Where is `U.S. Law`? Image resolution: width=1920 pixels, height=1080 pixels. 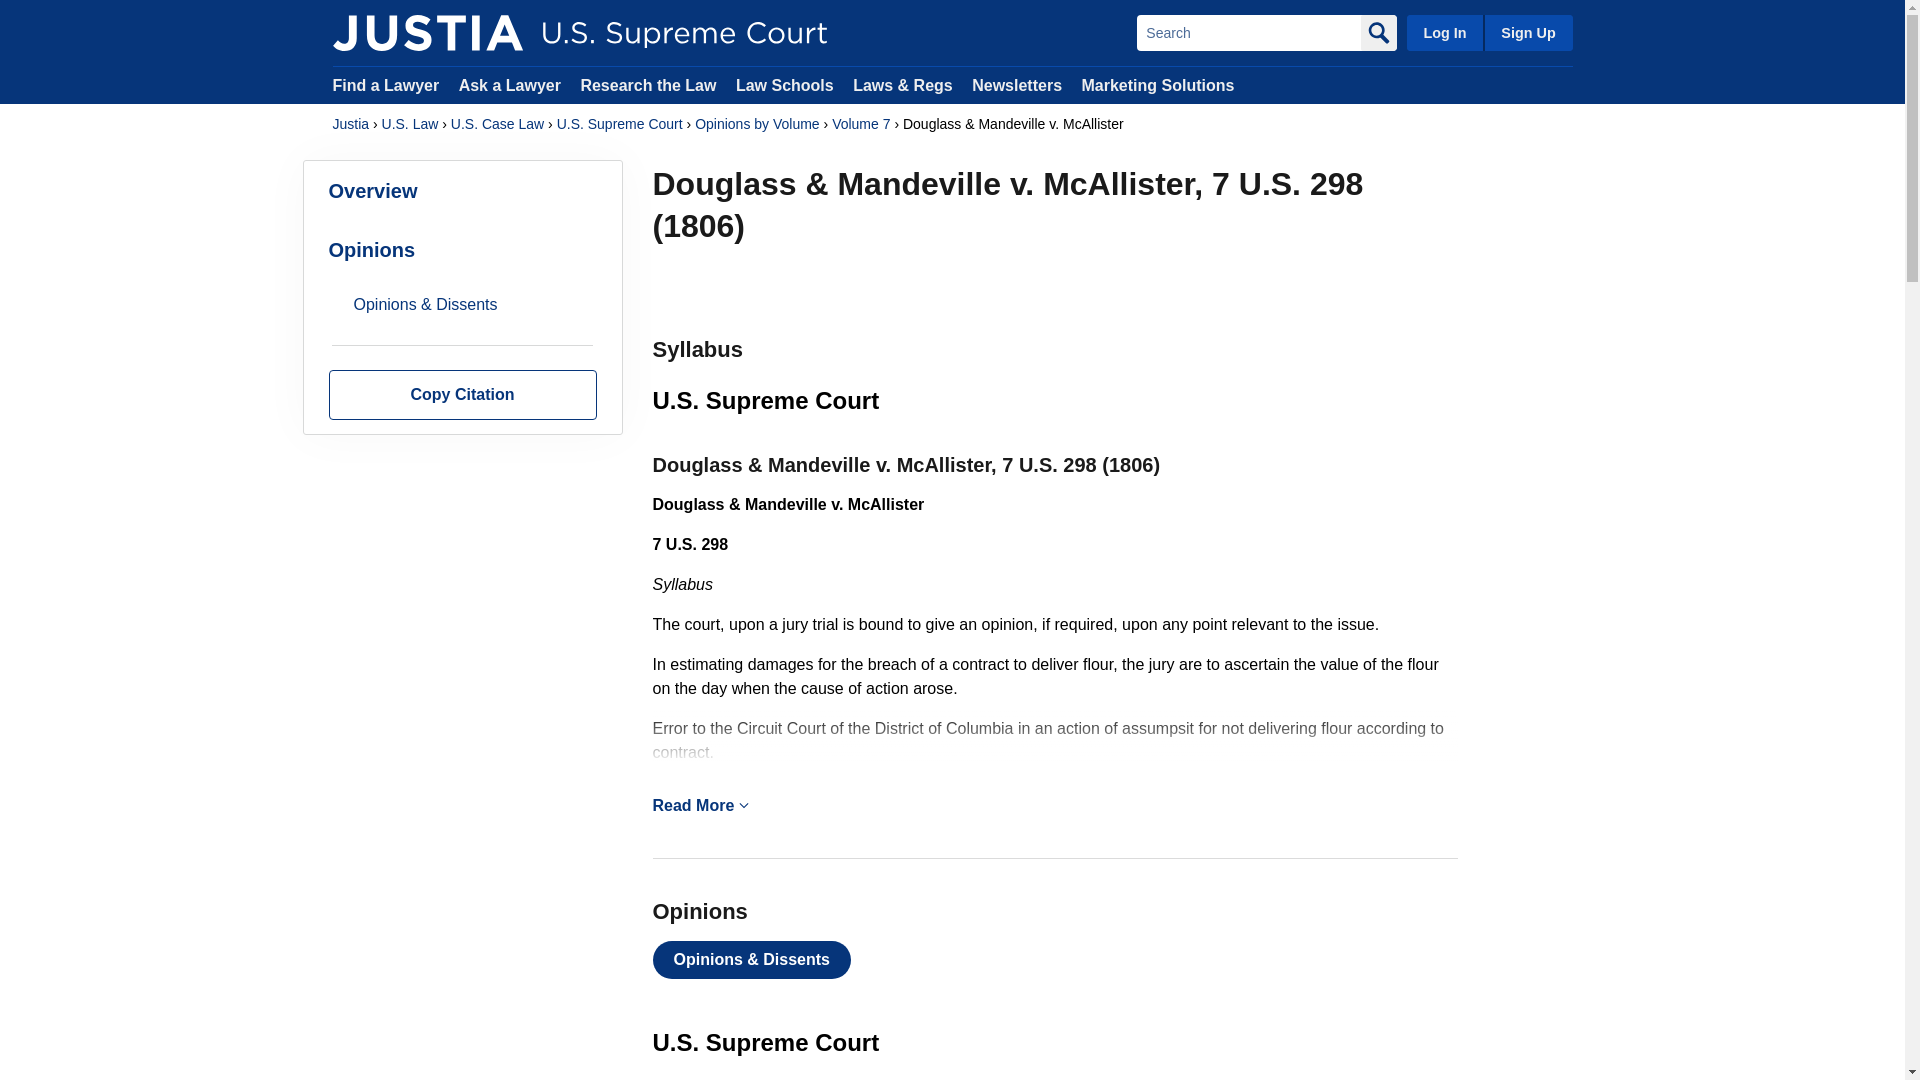
U.S. Law is located at coordinates (410, 124).